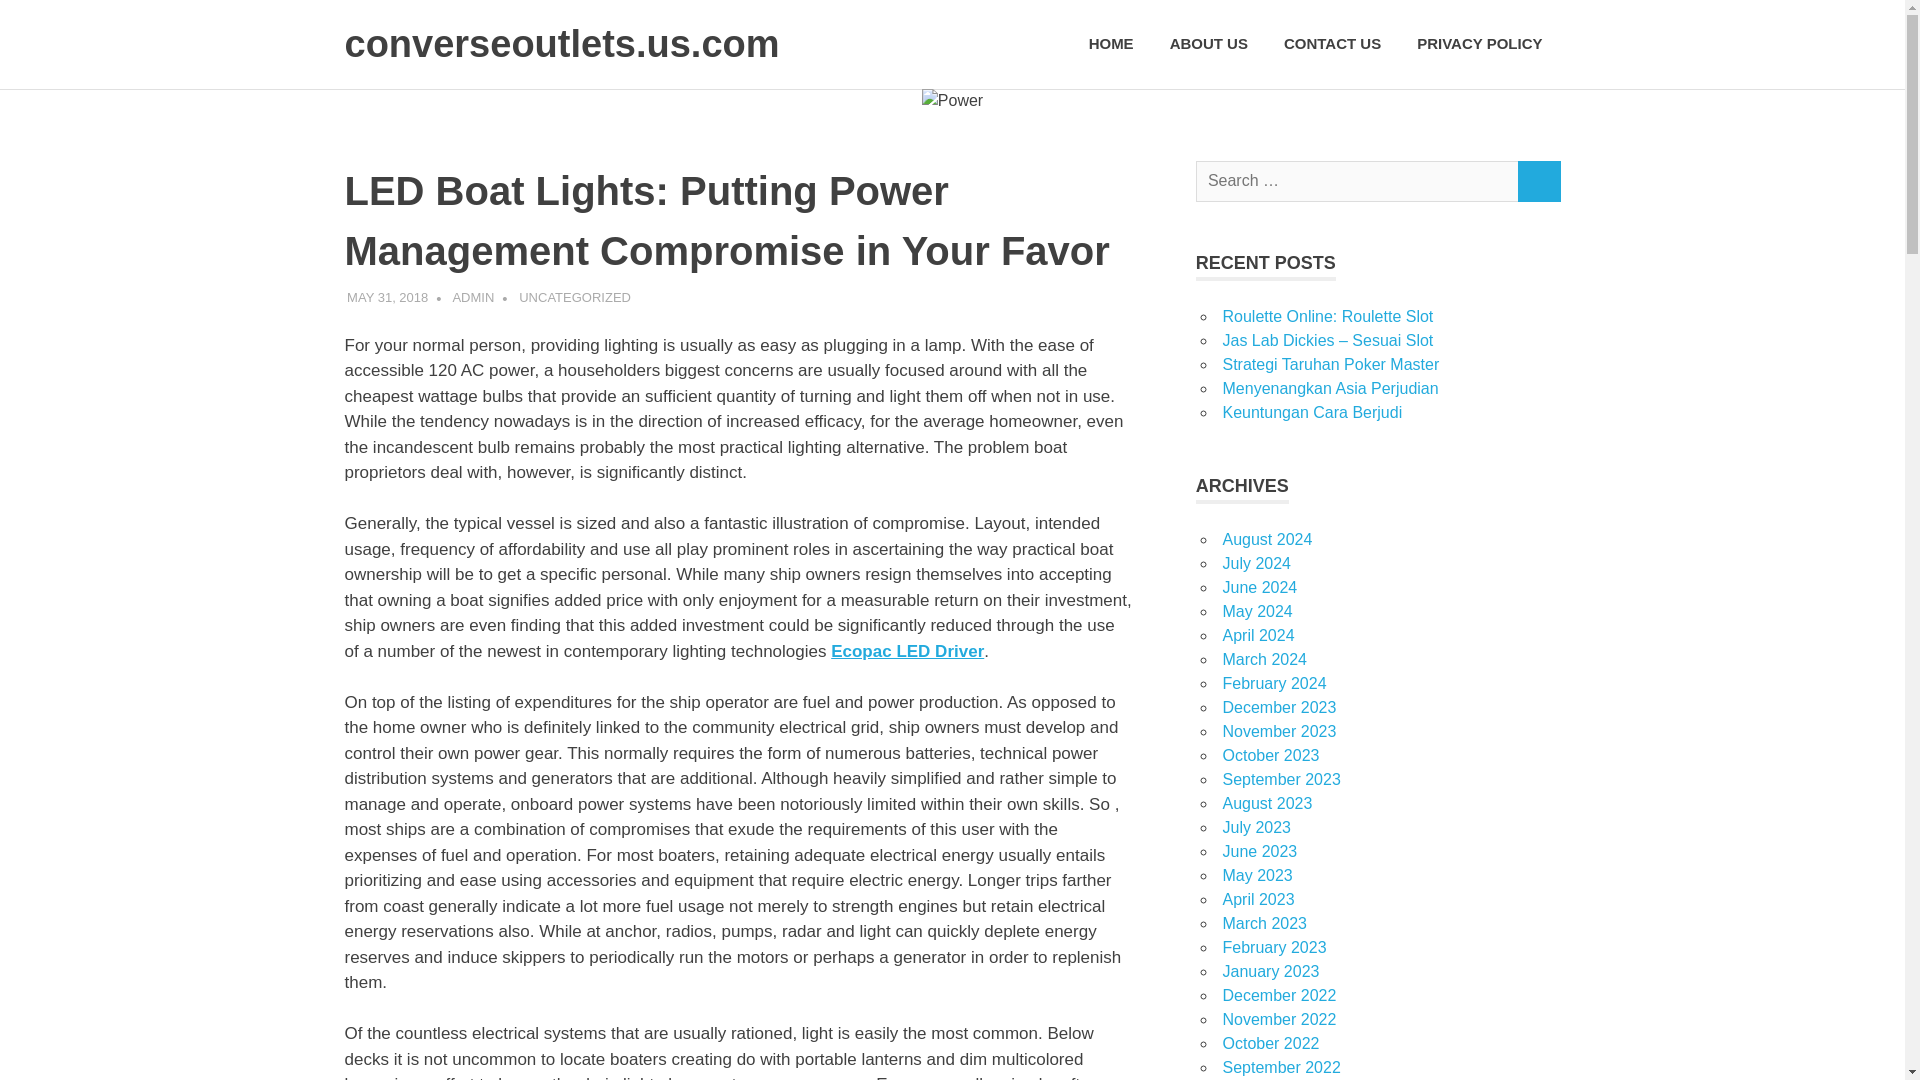  Describe the element at coordinates (1112, 44) in the screenshot. I see `HOME` at that location.